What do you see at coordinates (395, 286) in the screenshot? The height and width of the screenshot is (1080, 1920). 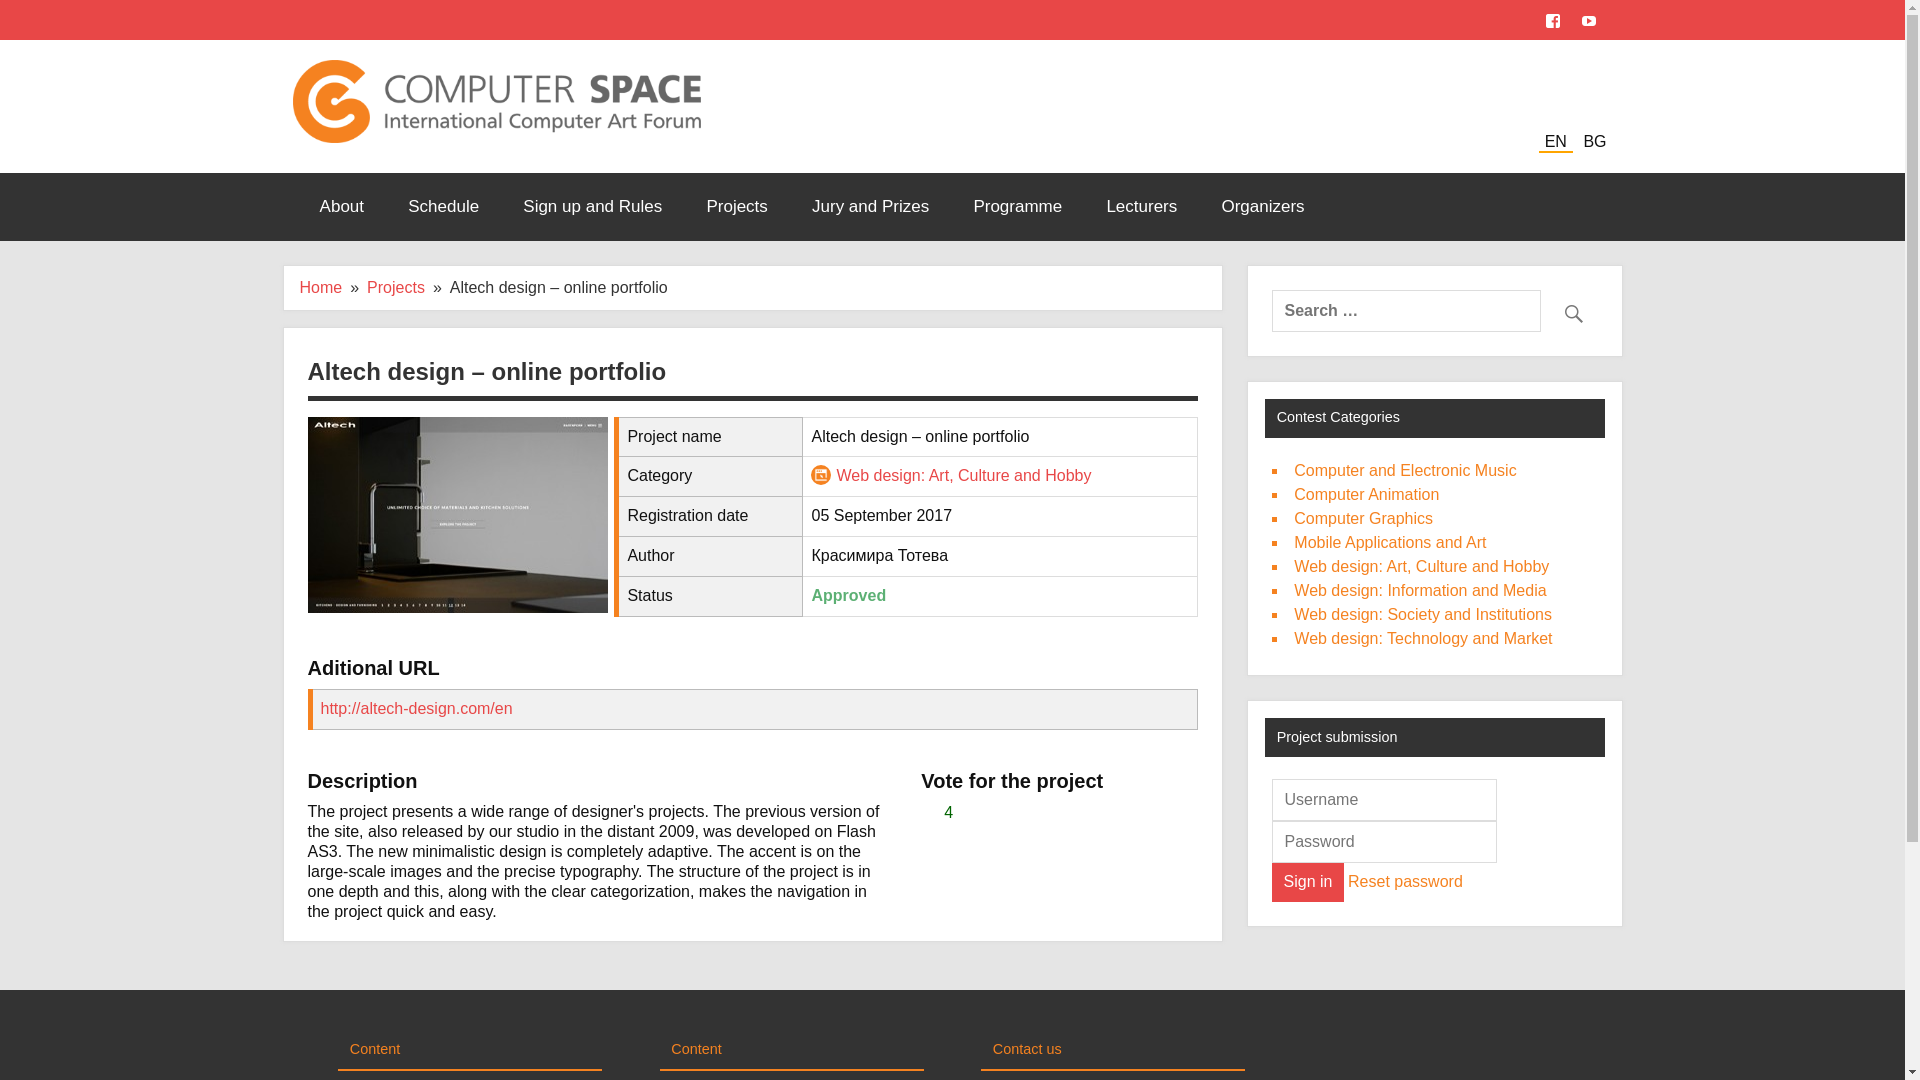 I see `Projects` at bounding box center [395, 286].